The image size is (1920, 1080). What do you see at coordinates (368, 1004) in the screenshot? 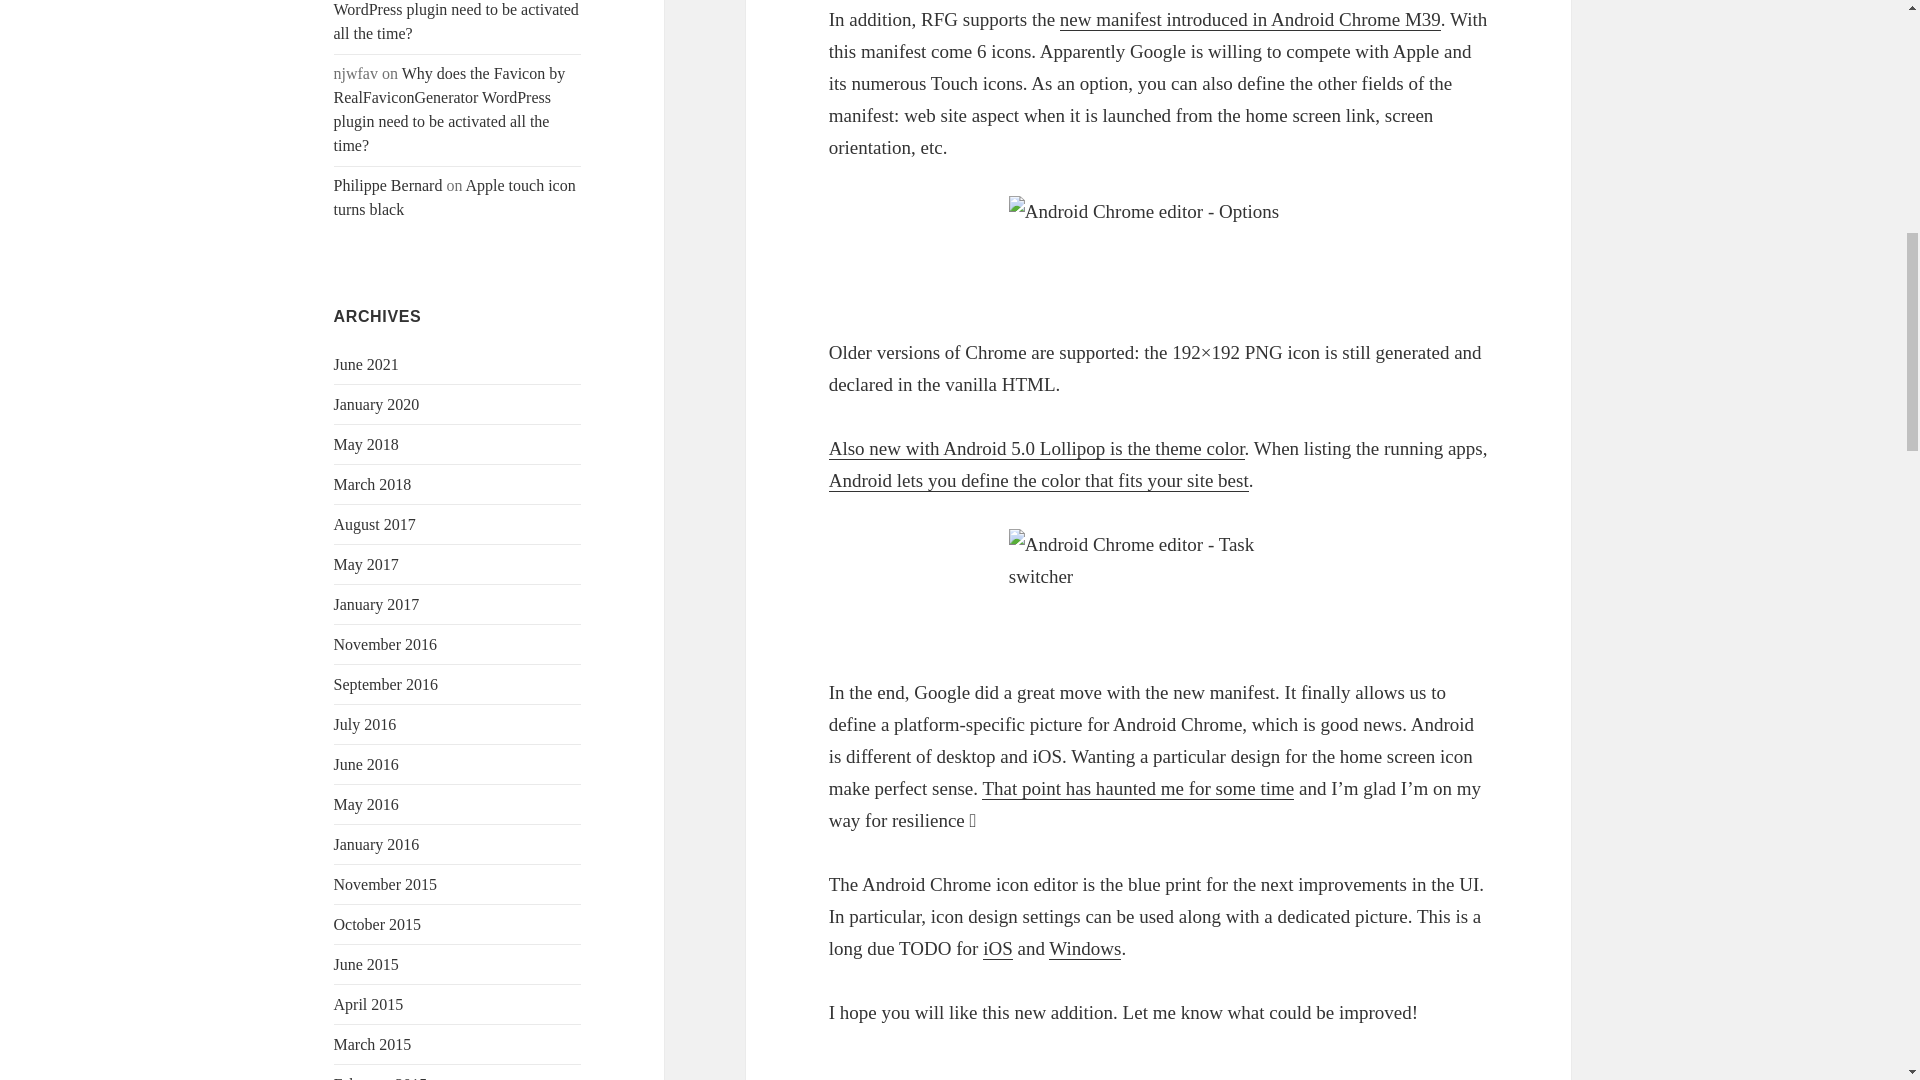
I see `April 2015` at bounding box center [368, 1004].